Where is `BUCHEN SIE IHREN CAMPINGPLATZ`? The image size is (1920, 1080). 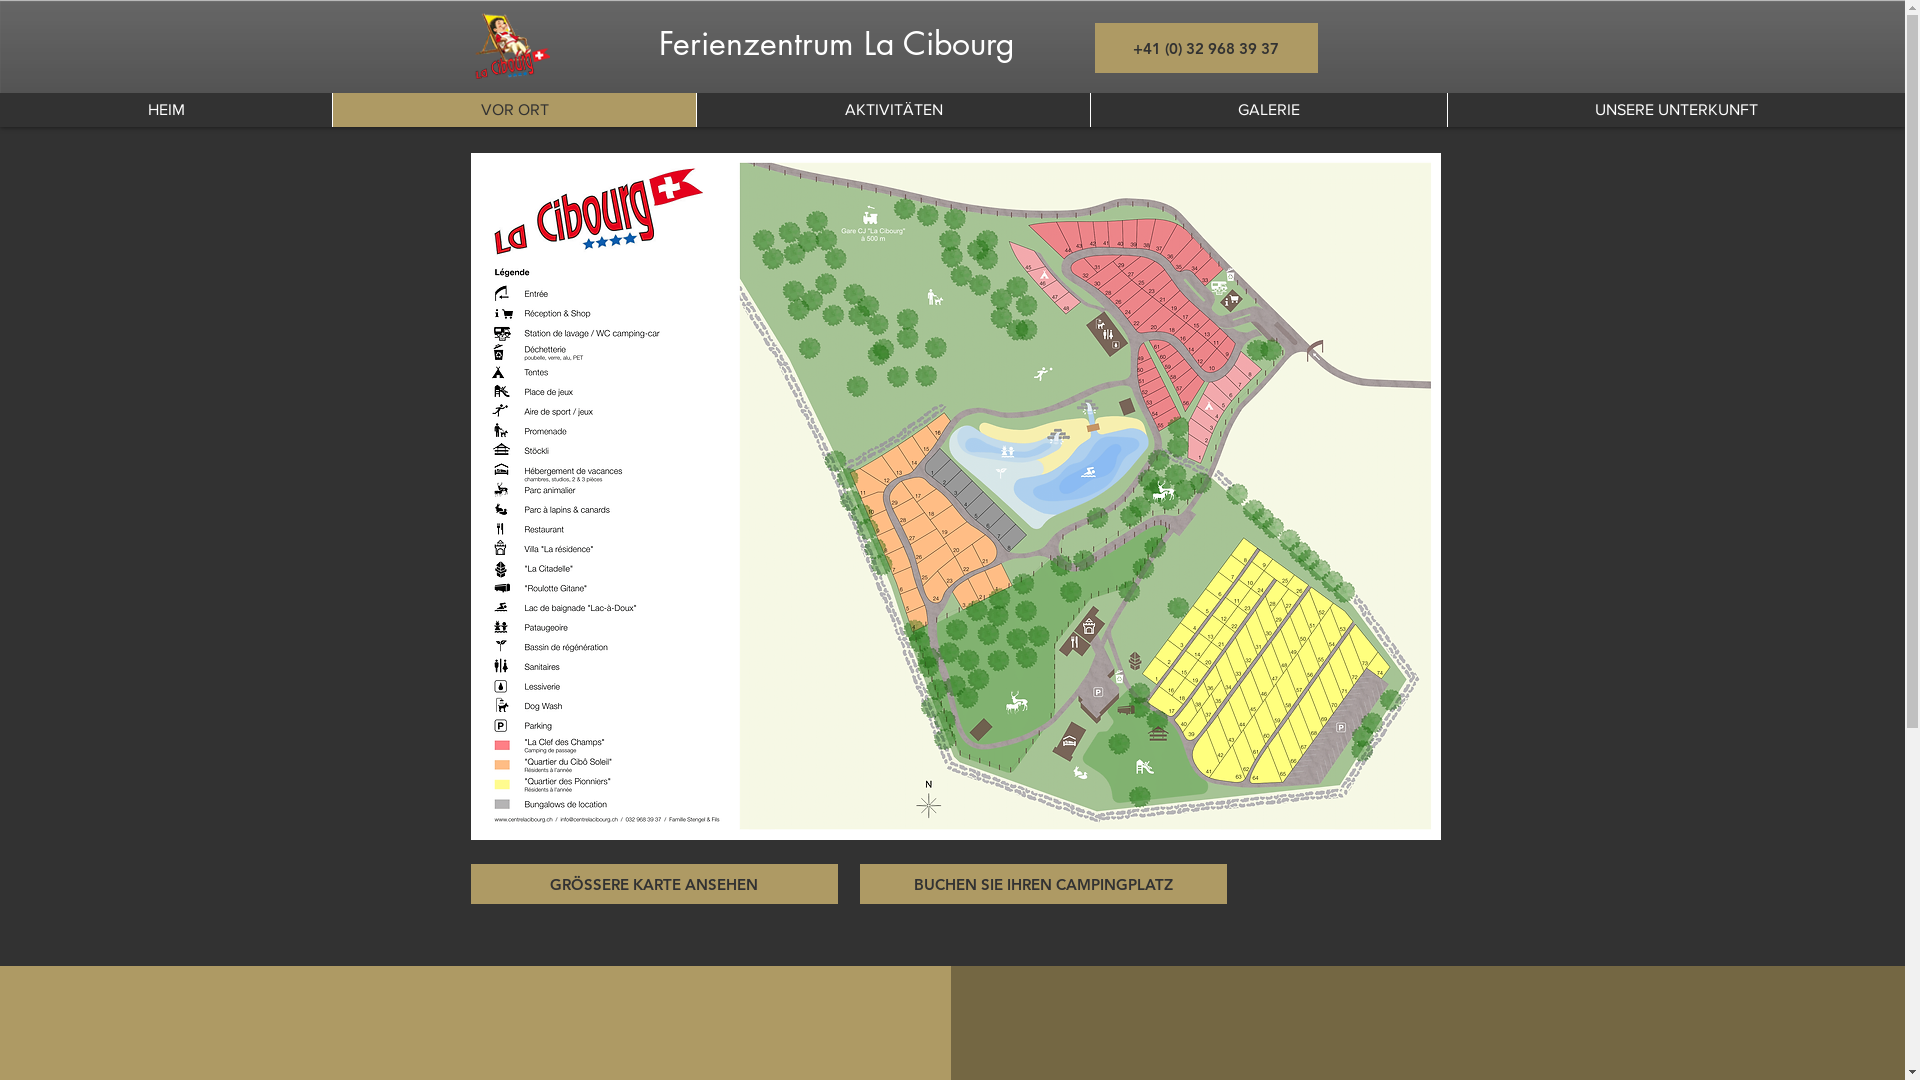
BUCHEN SIE IHREN CAMPINGPLATZ is located at coordinates (1044, 884).